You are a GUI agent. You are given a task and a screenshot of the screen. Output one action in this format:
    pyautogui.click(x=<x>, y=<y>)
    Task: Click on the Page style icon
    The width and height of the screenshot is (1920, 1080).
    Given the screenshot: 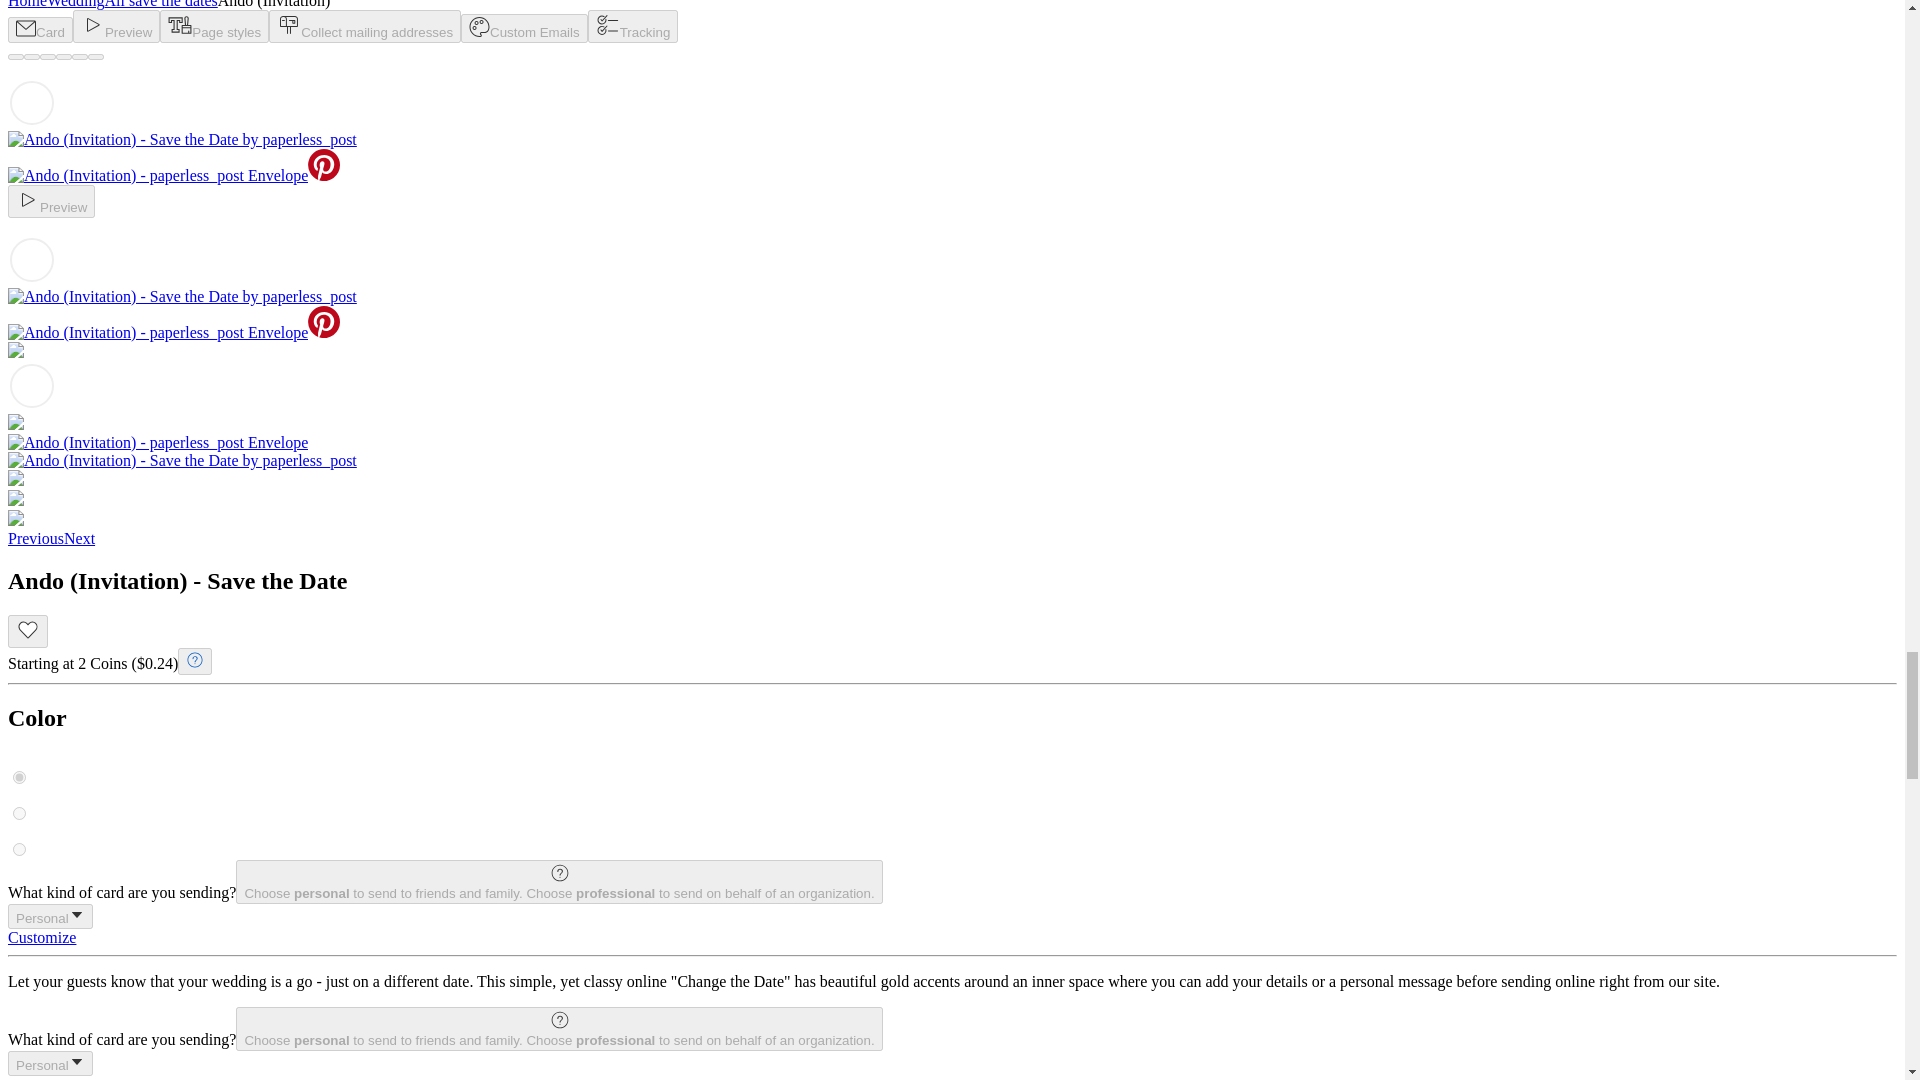 What is the action you would take?
    pyautogui.click(x=180, y=24)
    